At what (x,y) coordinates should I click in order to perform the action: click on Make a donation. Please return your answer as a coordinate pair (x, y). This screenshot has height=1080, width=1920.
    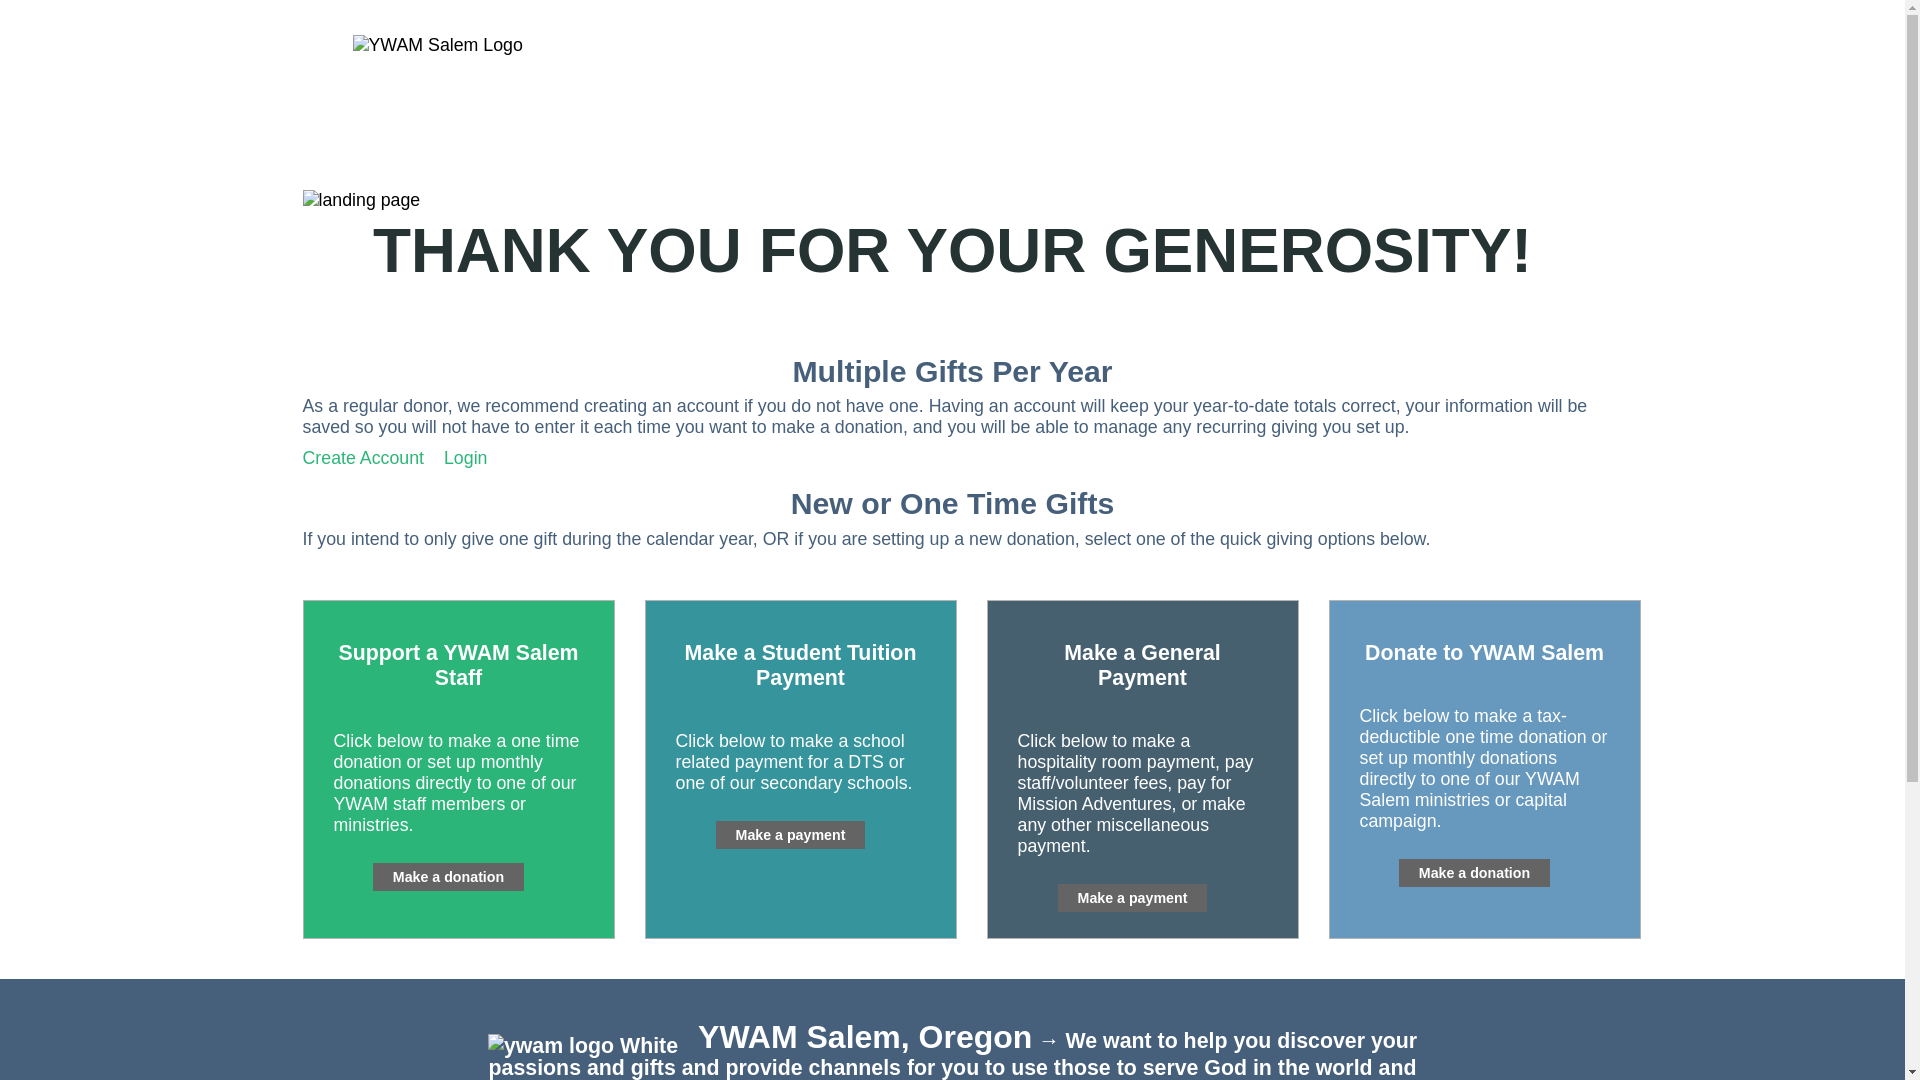
    Looking at the image, I should click on (448, 876).